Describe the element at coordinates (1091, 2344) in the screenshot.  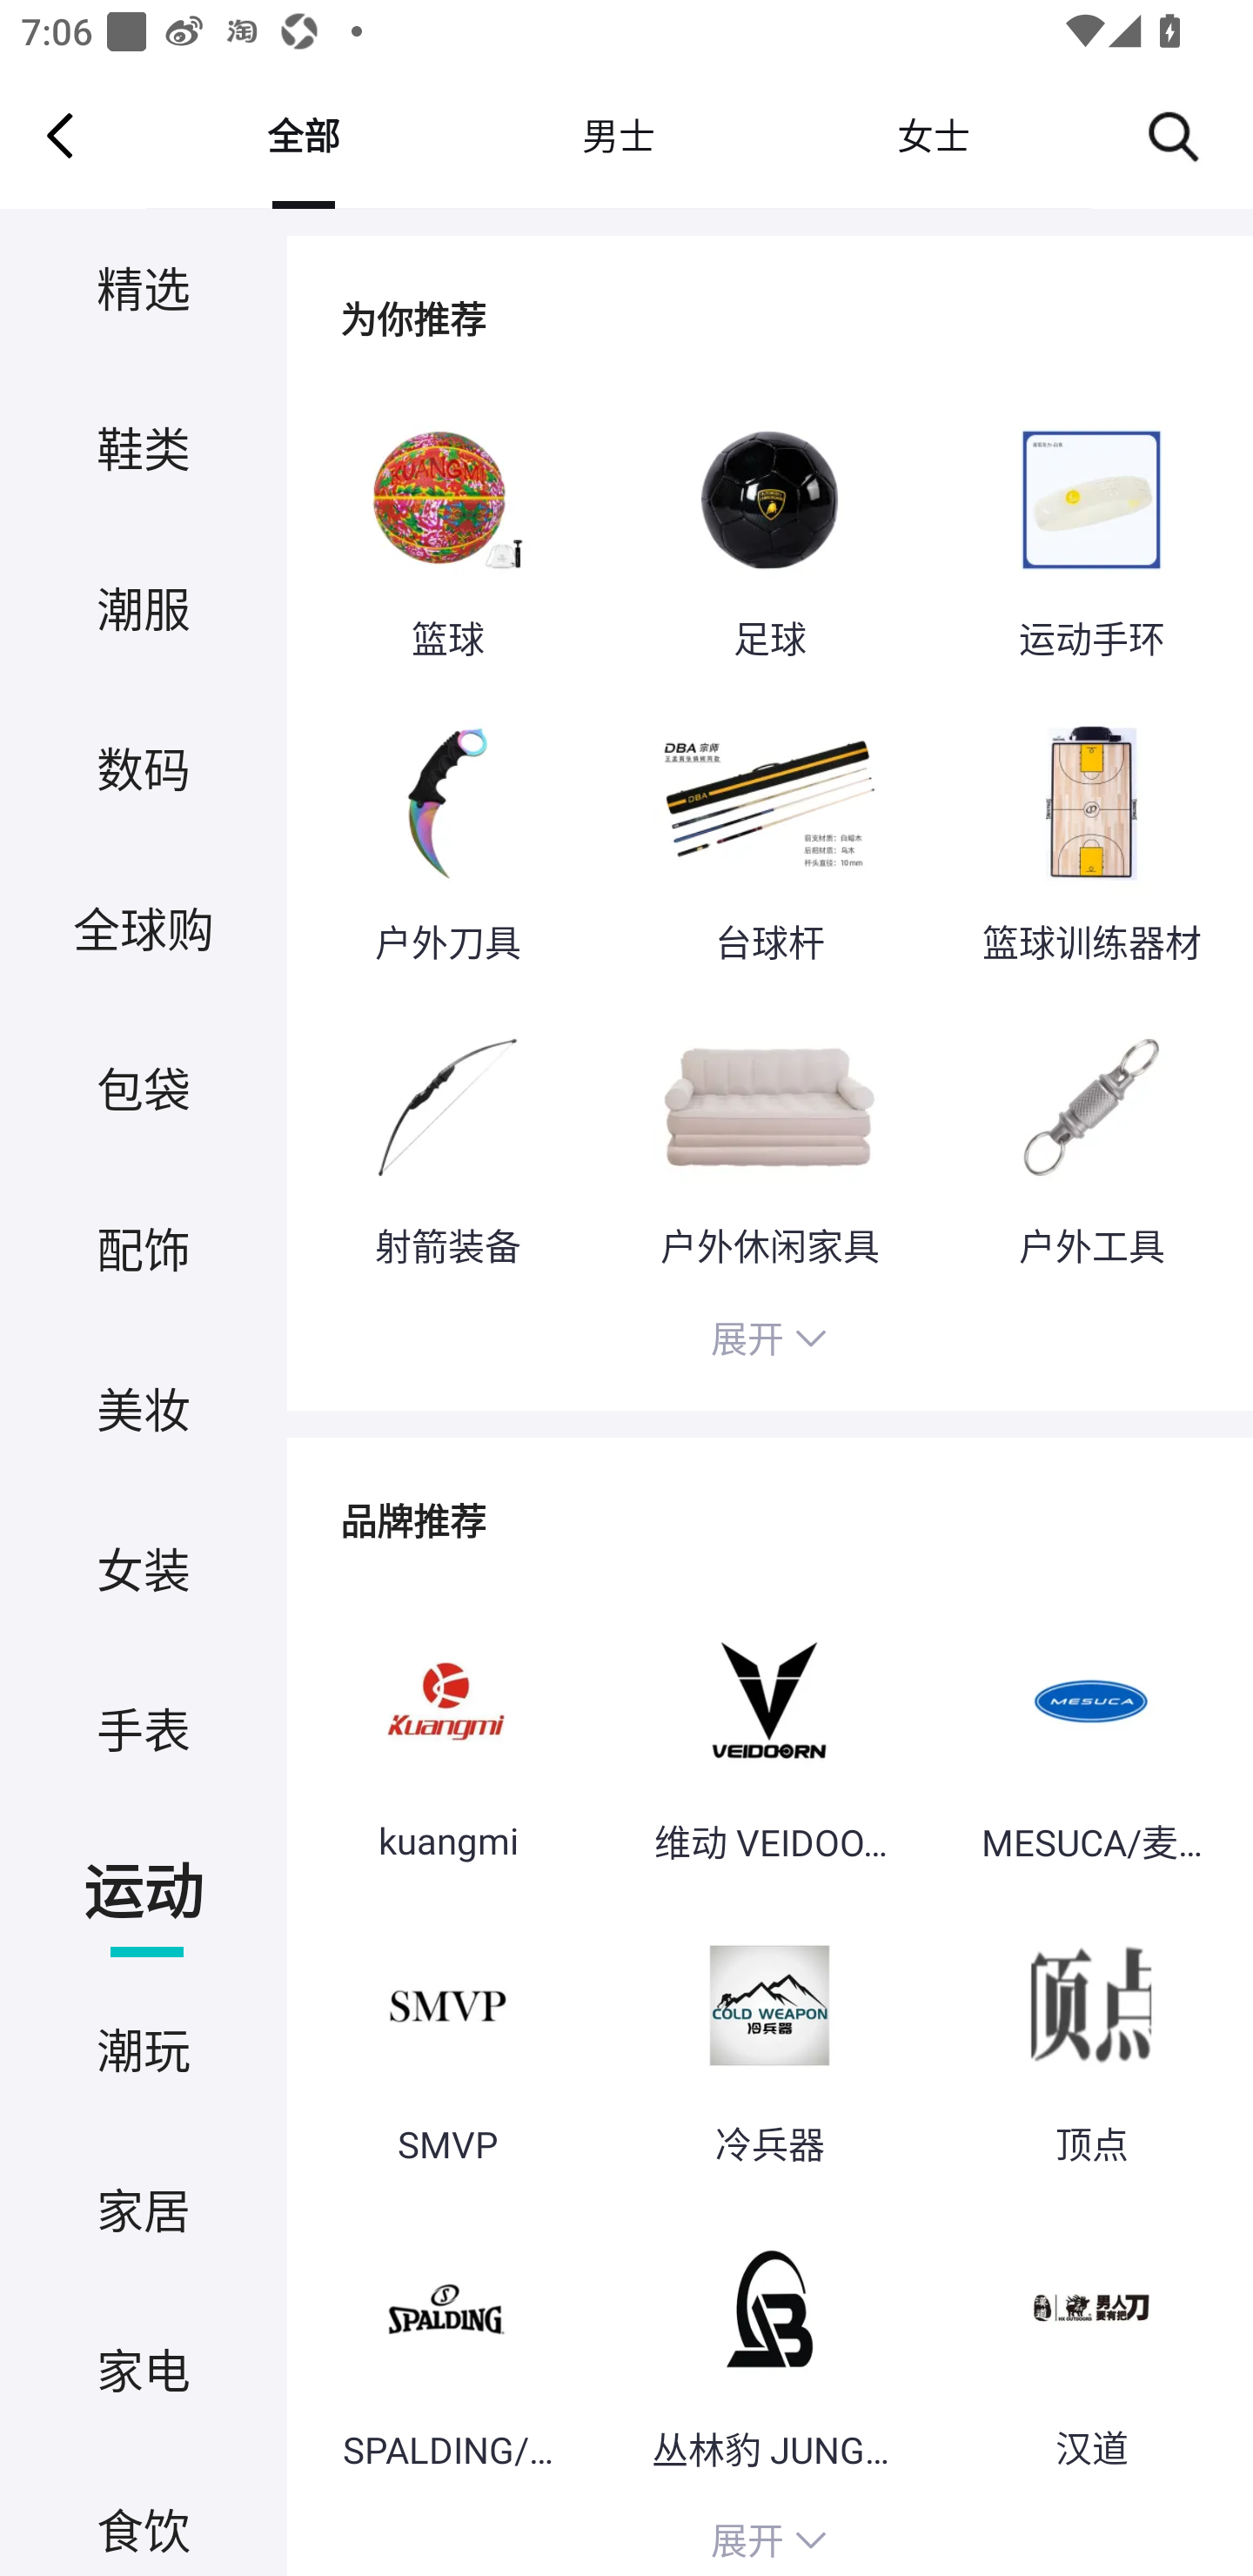
I see `汉道` at that location.